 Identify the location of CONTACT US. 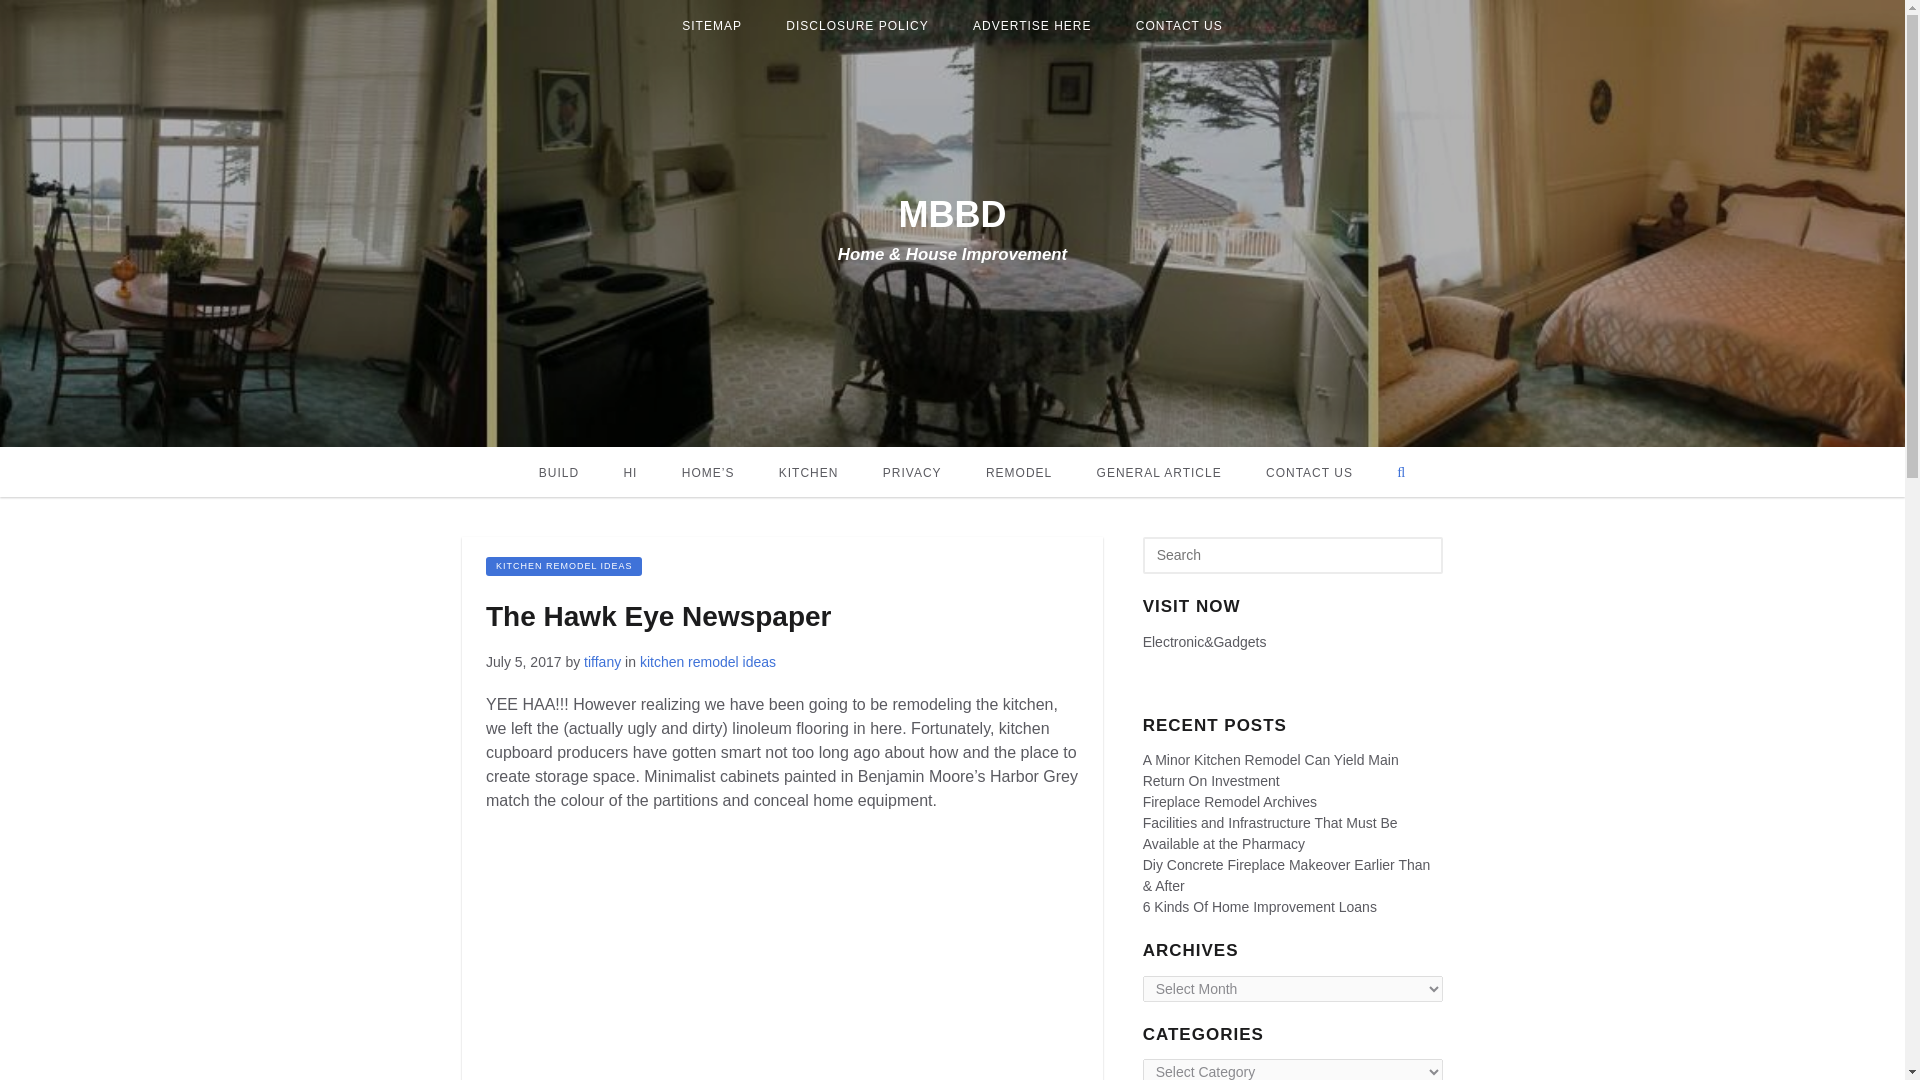
(1309, 472).